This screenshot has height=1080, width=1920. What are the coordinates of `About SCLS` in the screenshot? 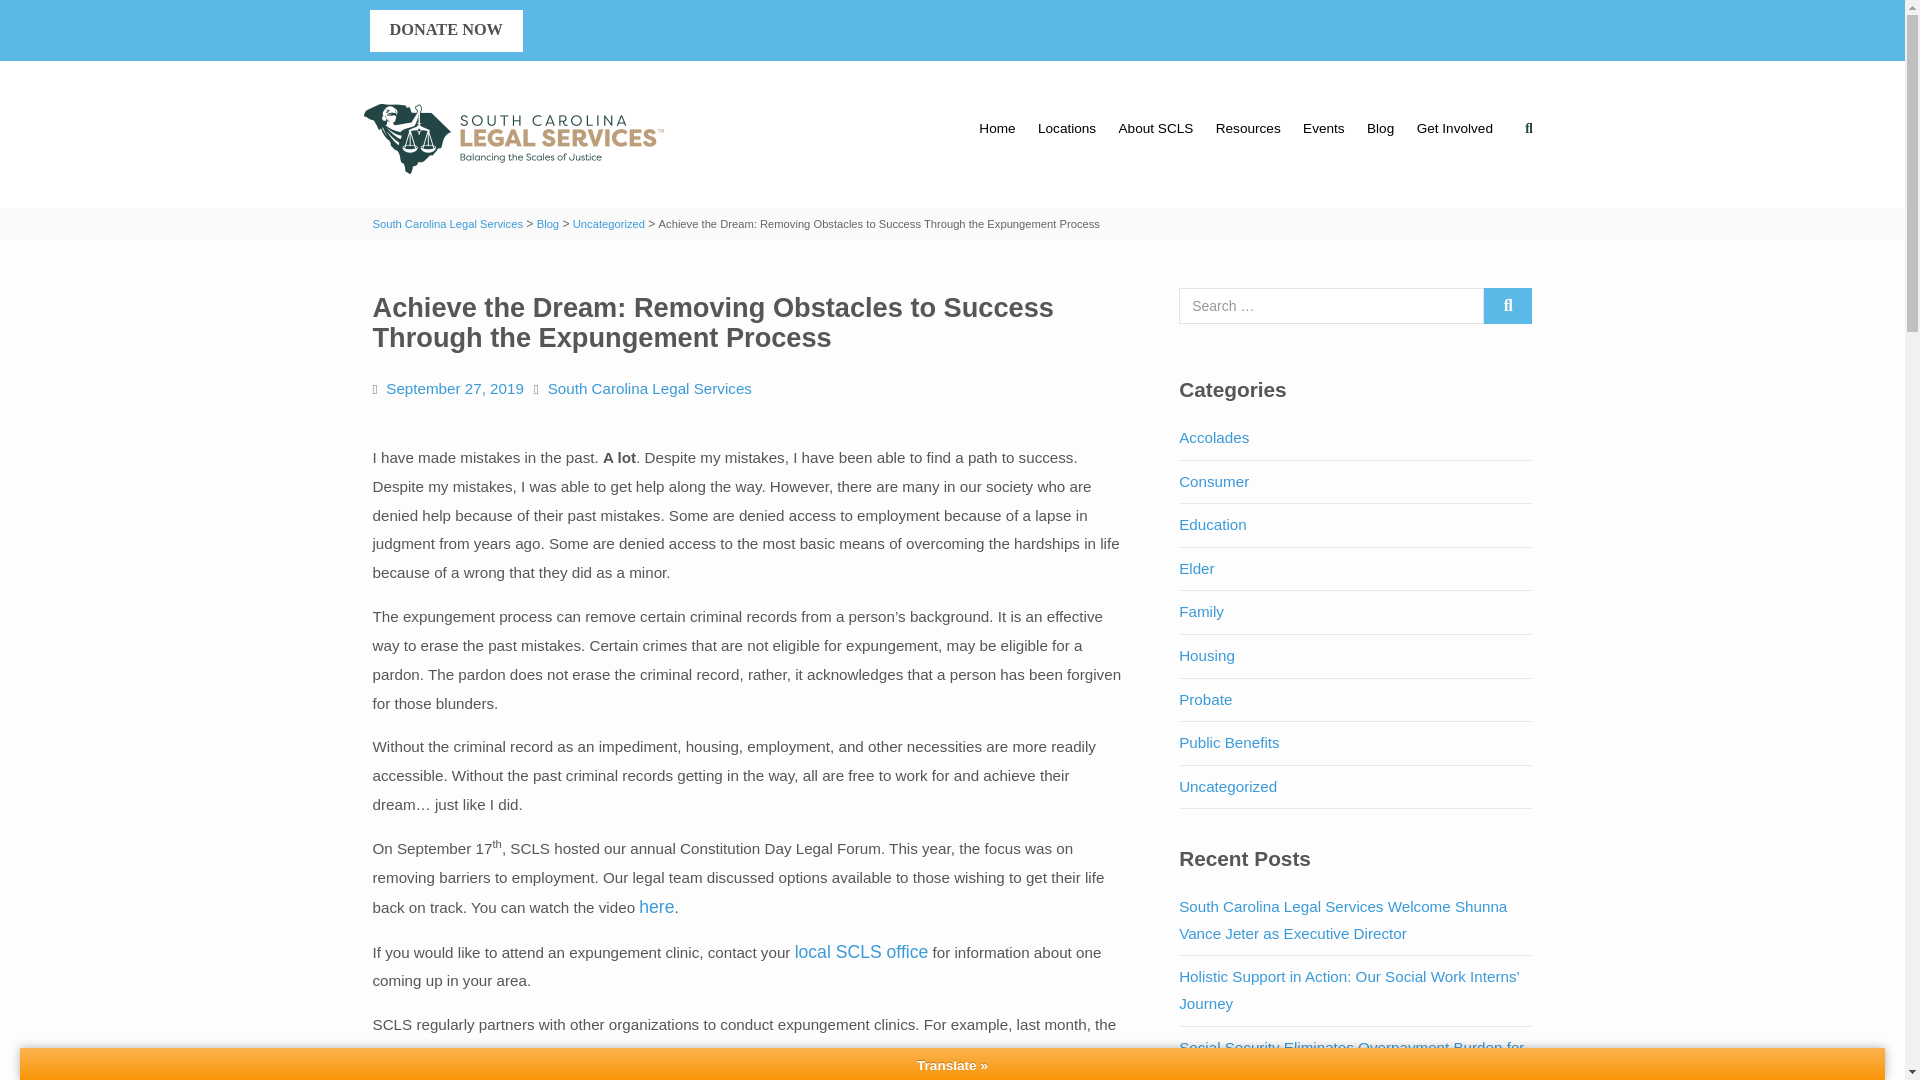 It's located at (1155, 128).